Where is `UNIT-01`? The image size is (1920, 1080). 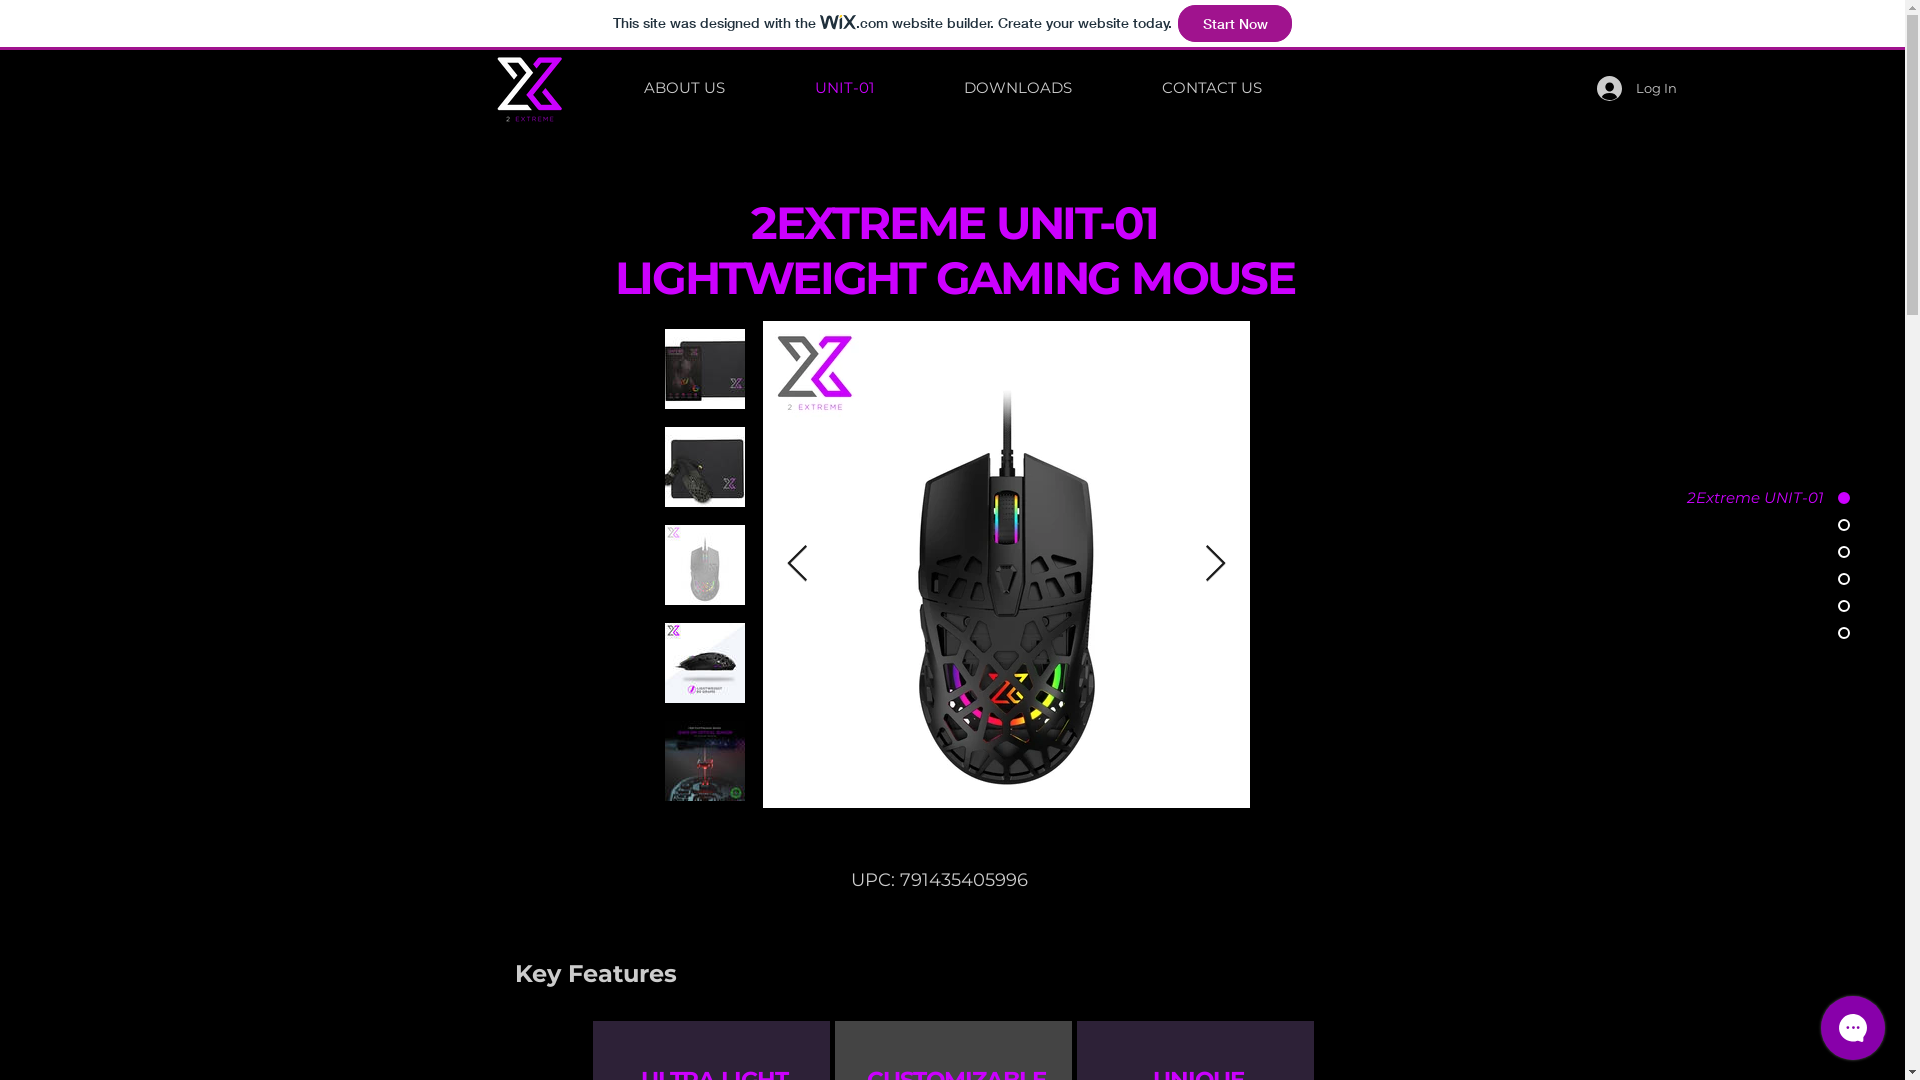 UNIT-01 is located at coordinates (844, 88).